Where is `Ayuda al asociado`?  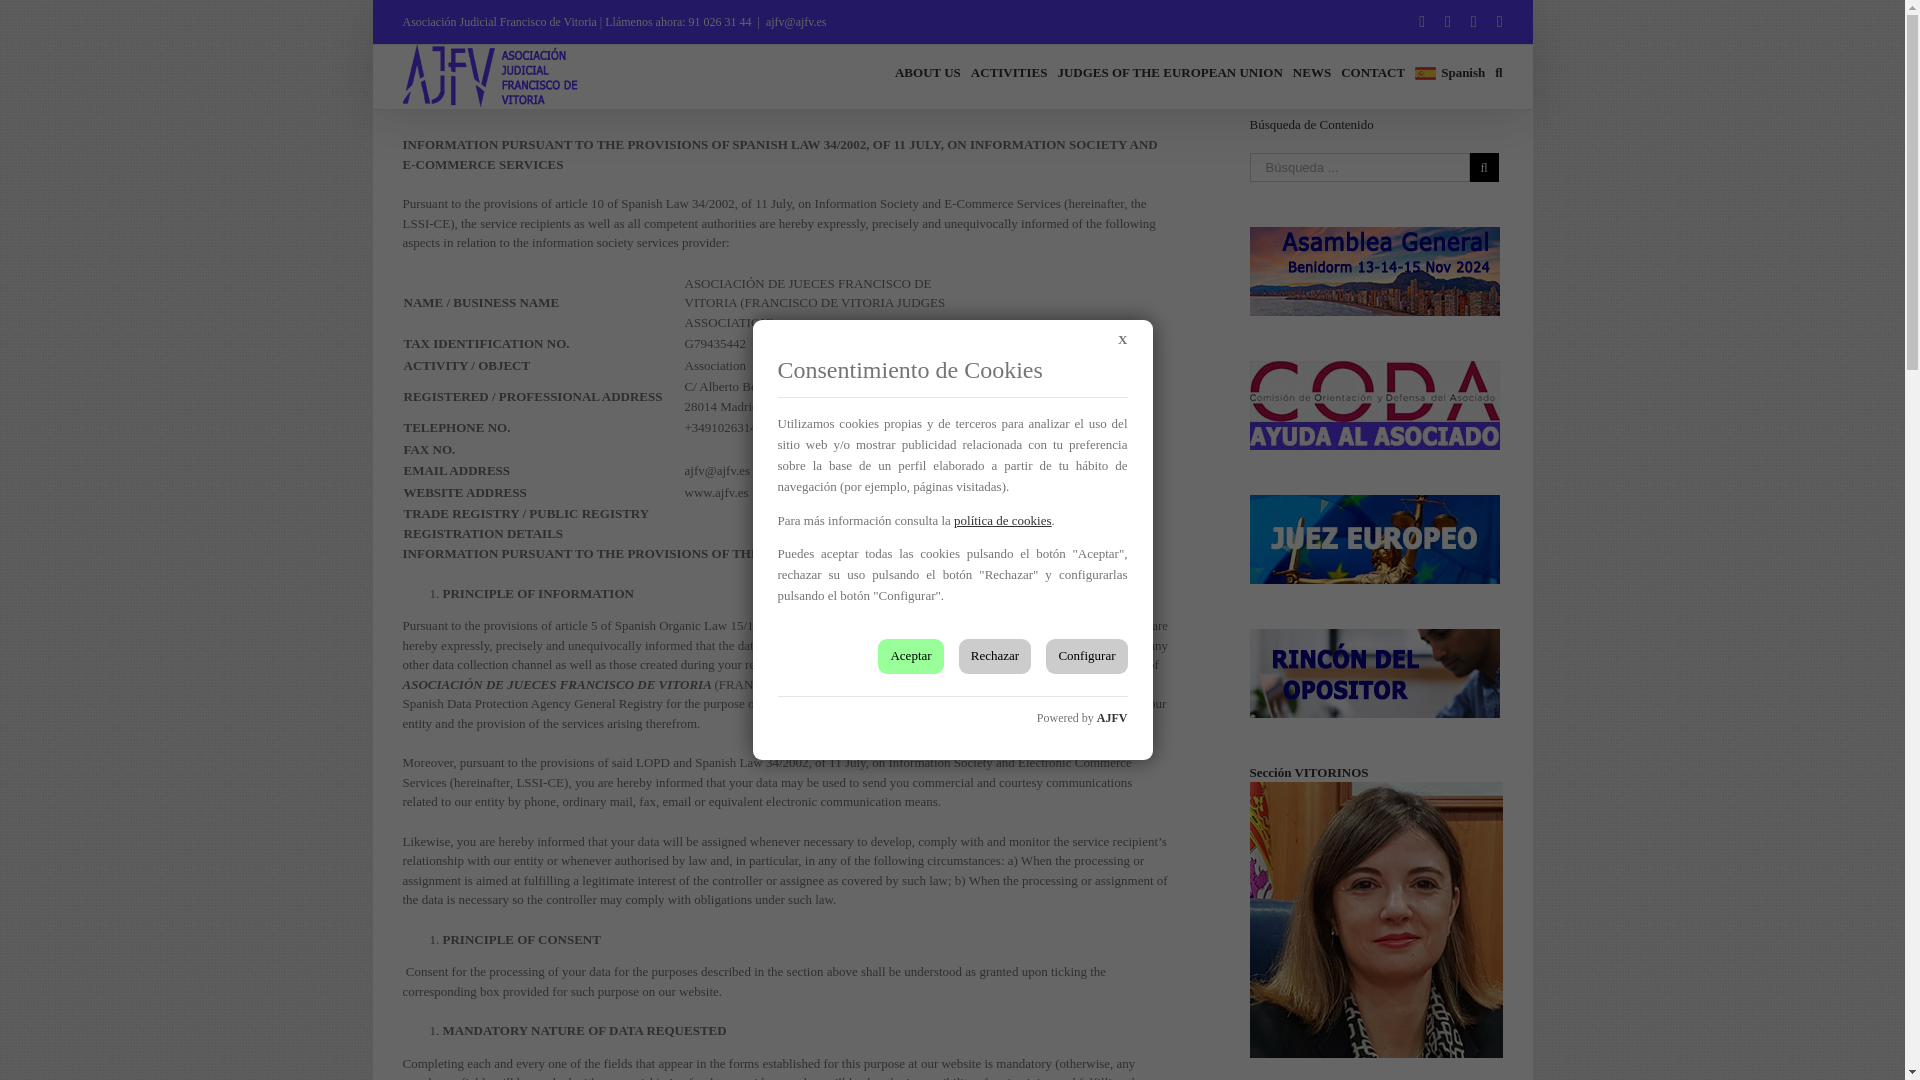 Ayuda al asociado is located at coordinates (1374, 404).